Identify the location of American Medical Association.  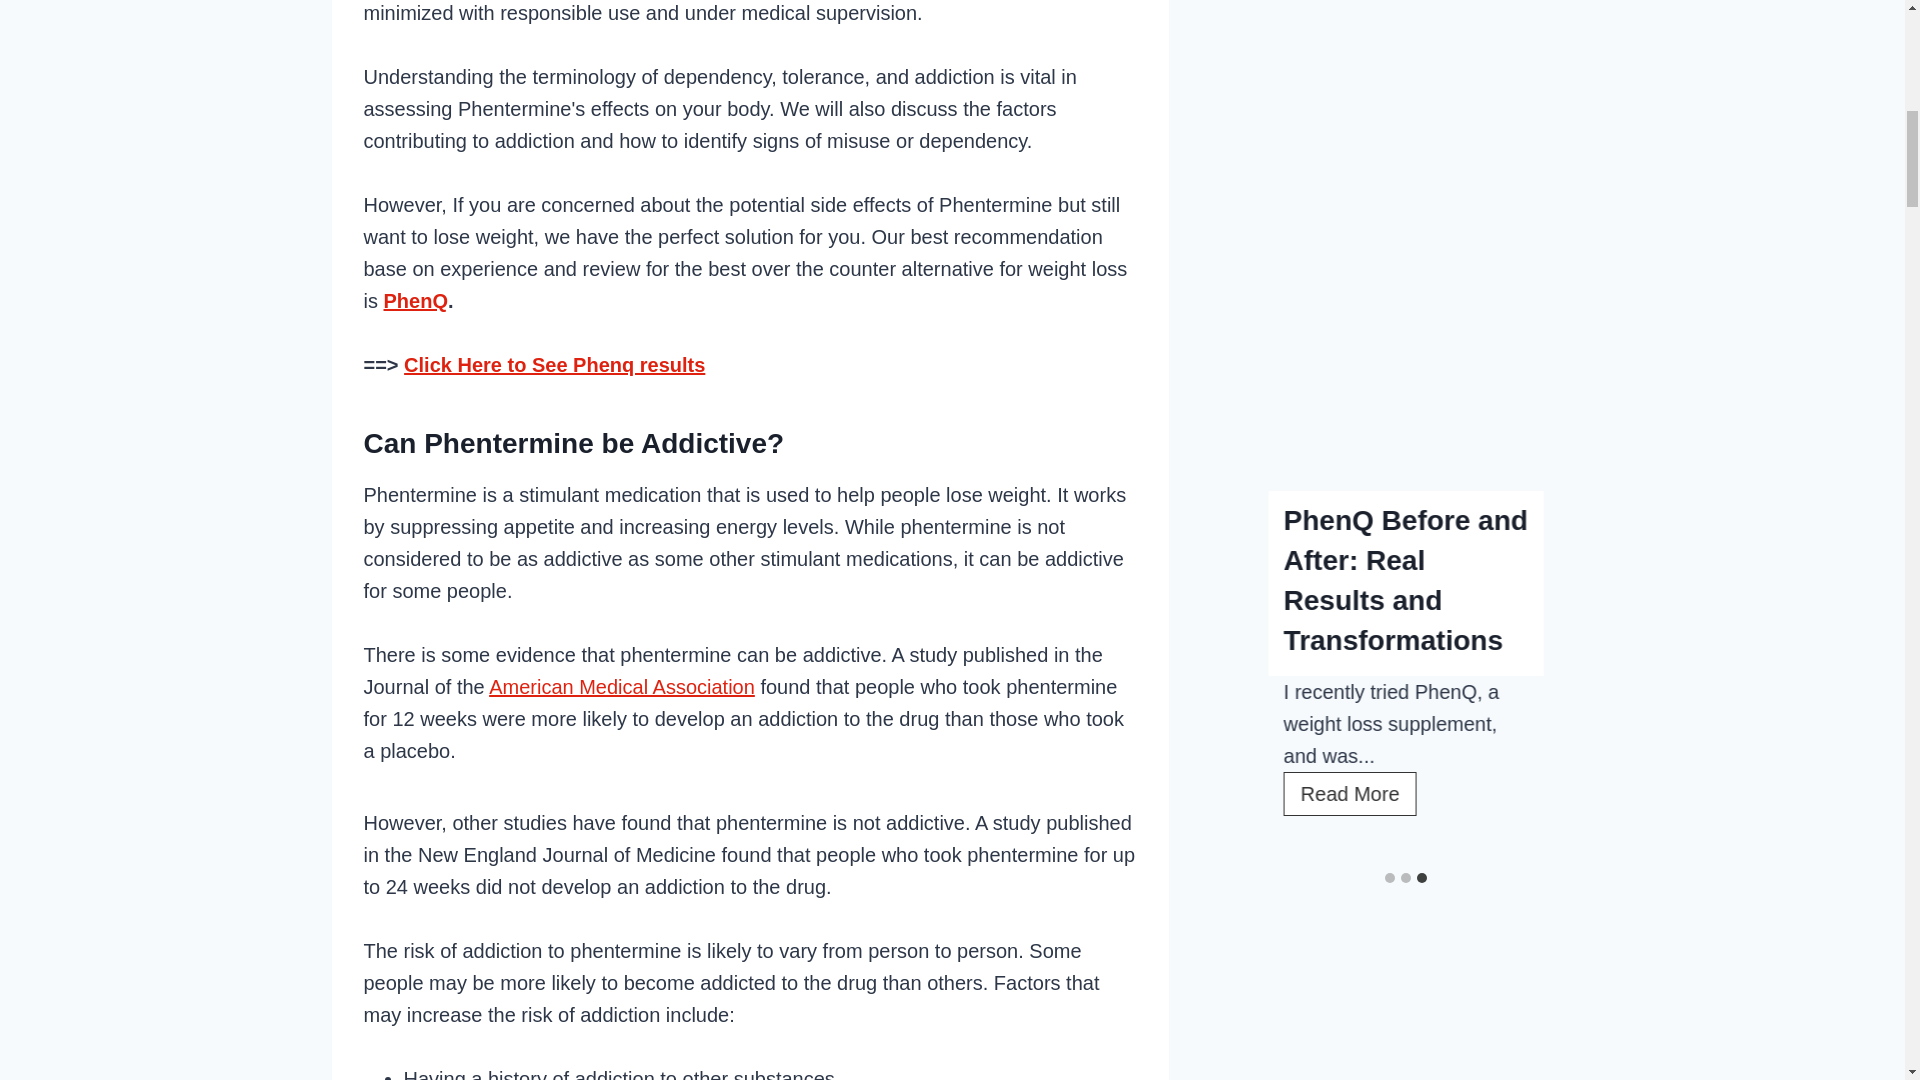
(622, 686).